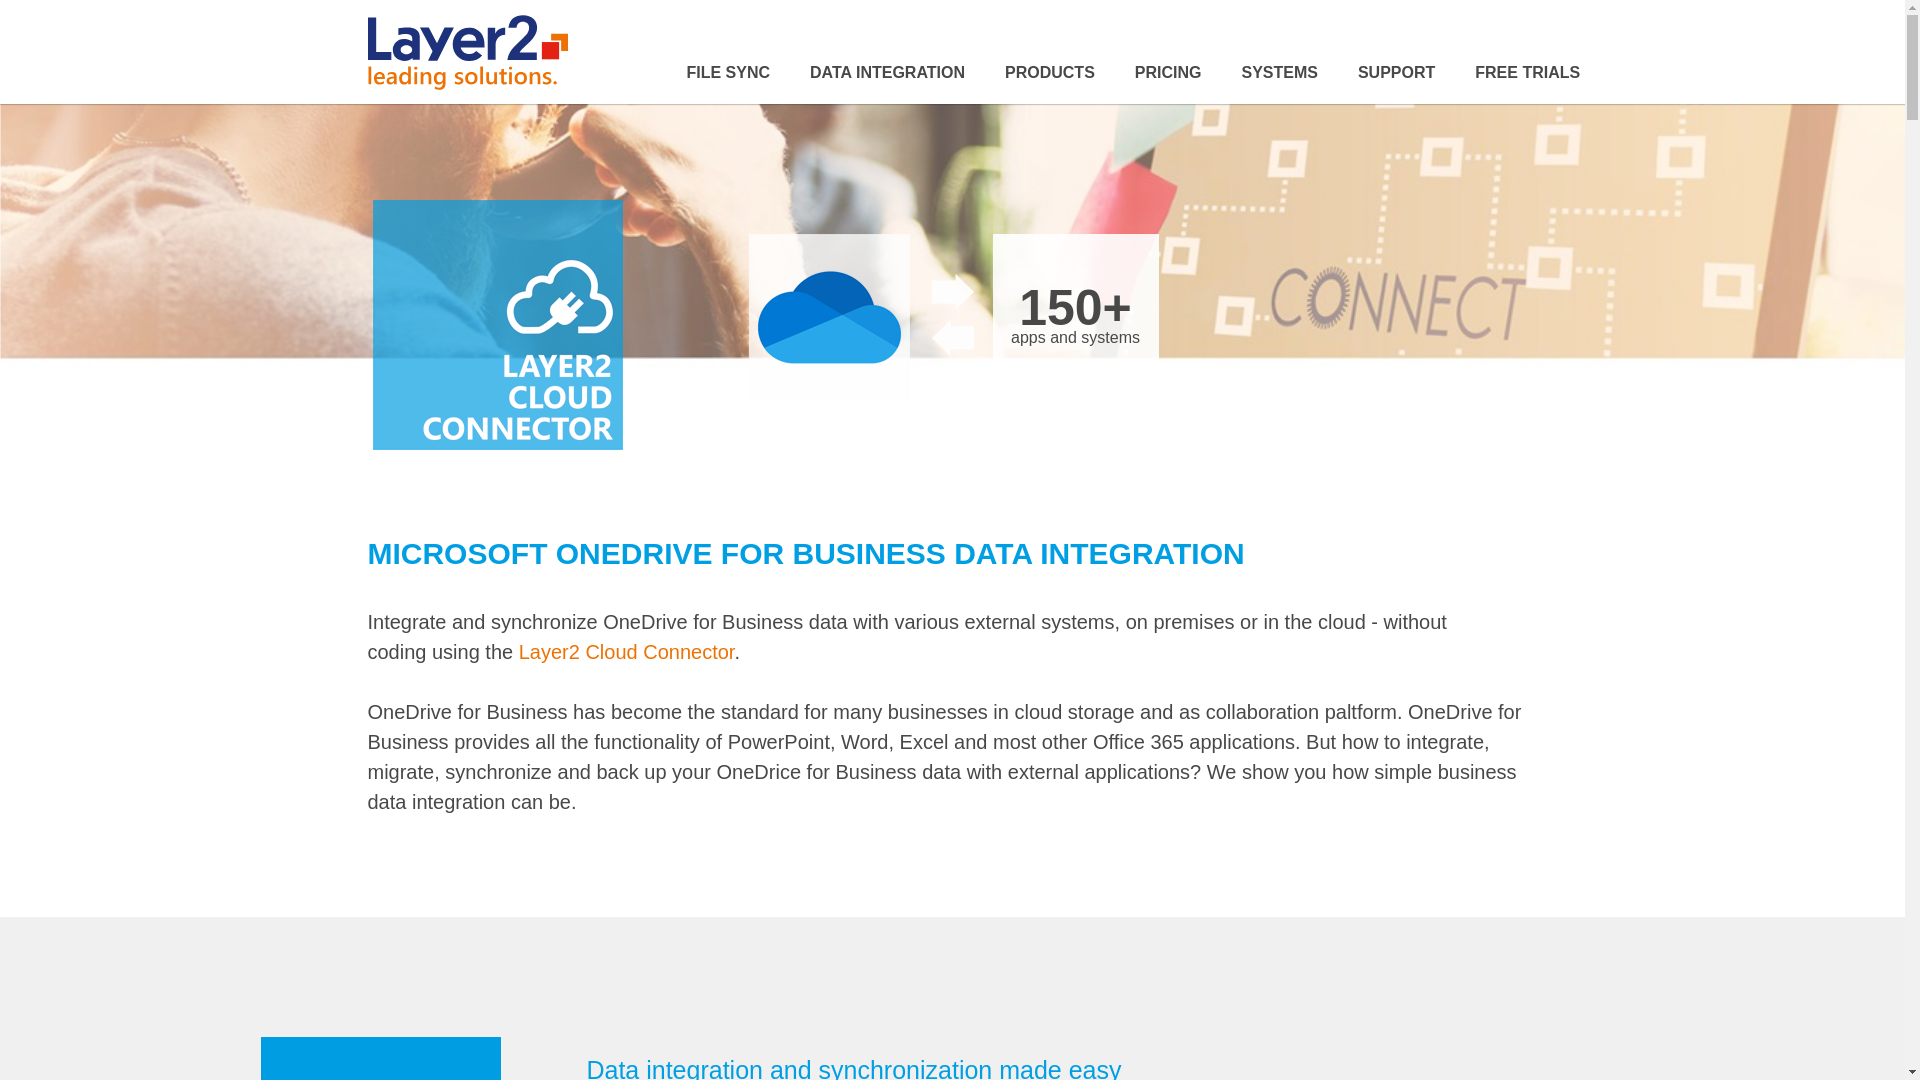 This screenshot has height=1080, width=1920. Describe the element at coordinates (737, 72) in the screenshot. I see `FILE SYNC` at that location.